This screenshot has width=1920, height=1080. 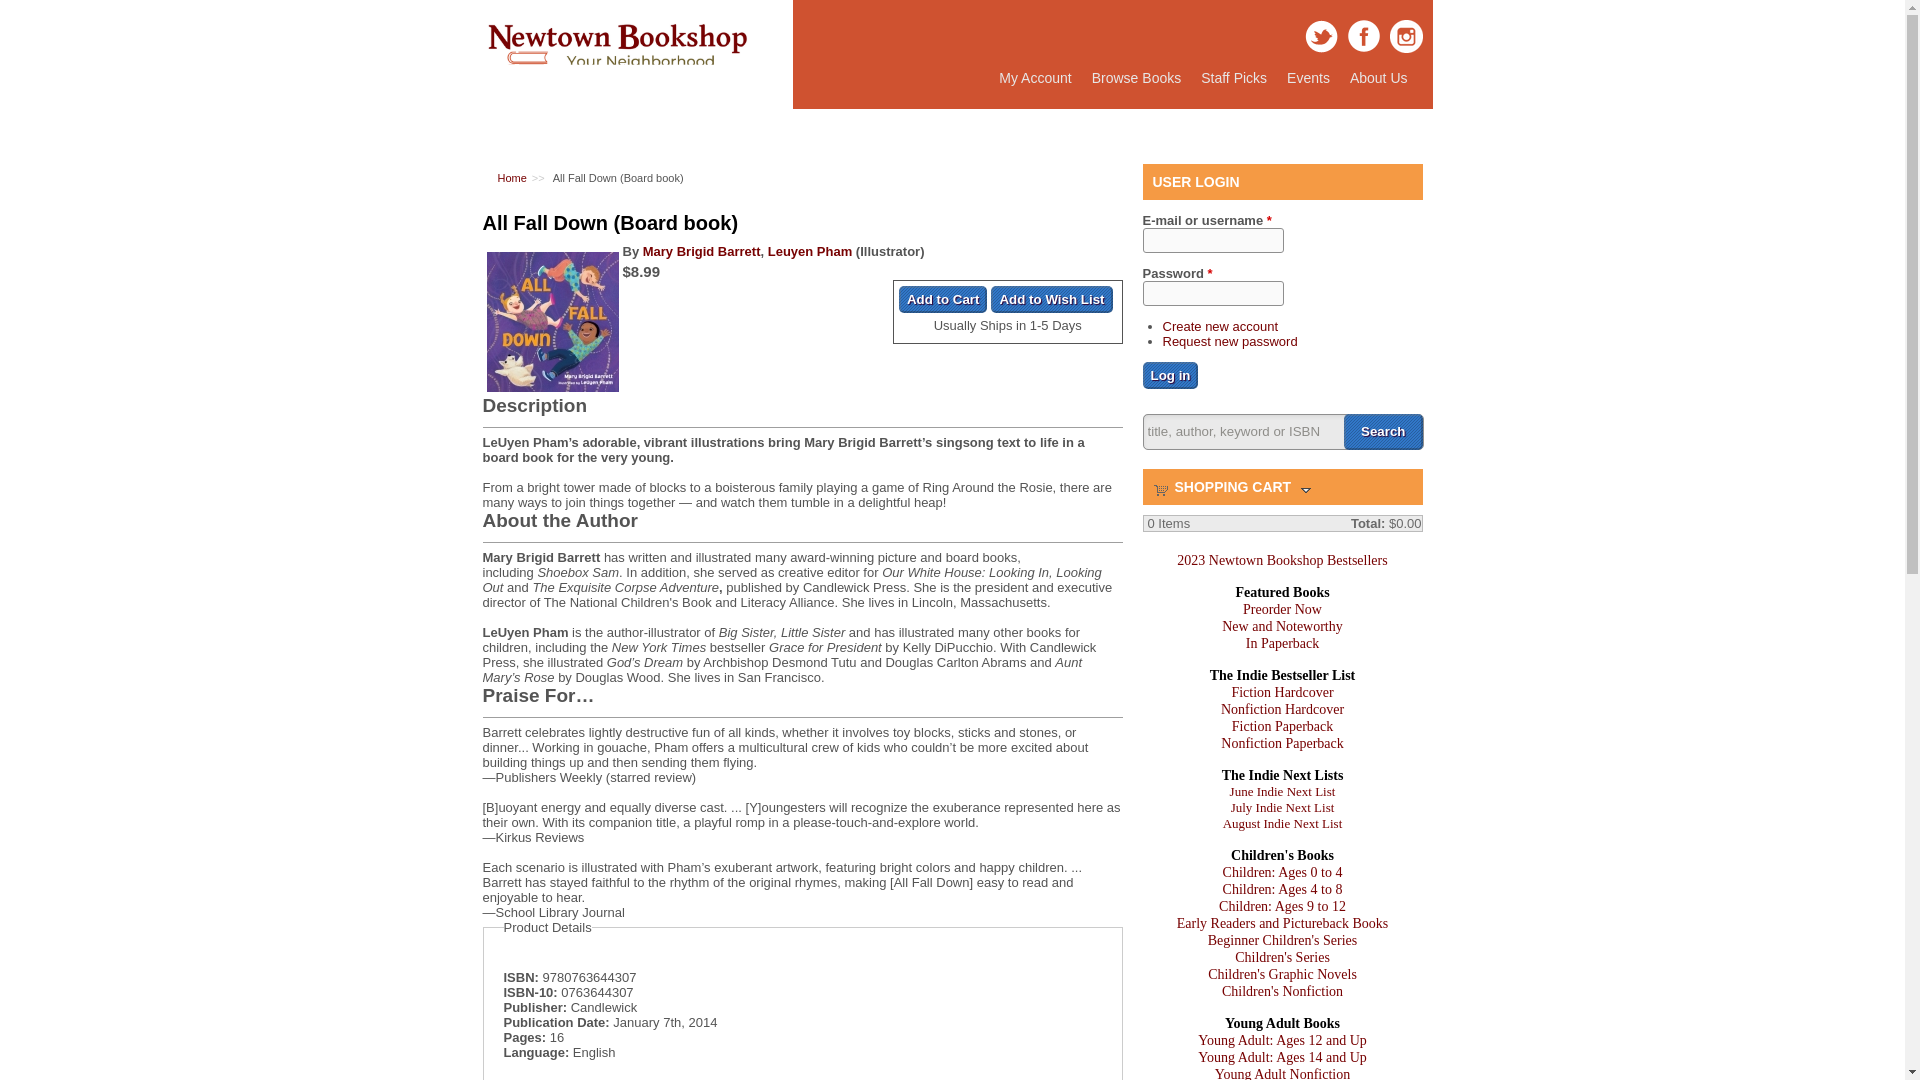 I want to click on Add to Cart, so click(x=943, y=300).